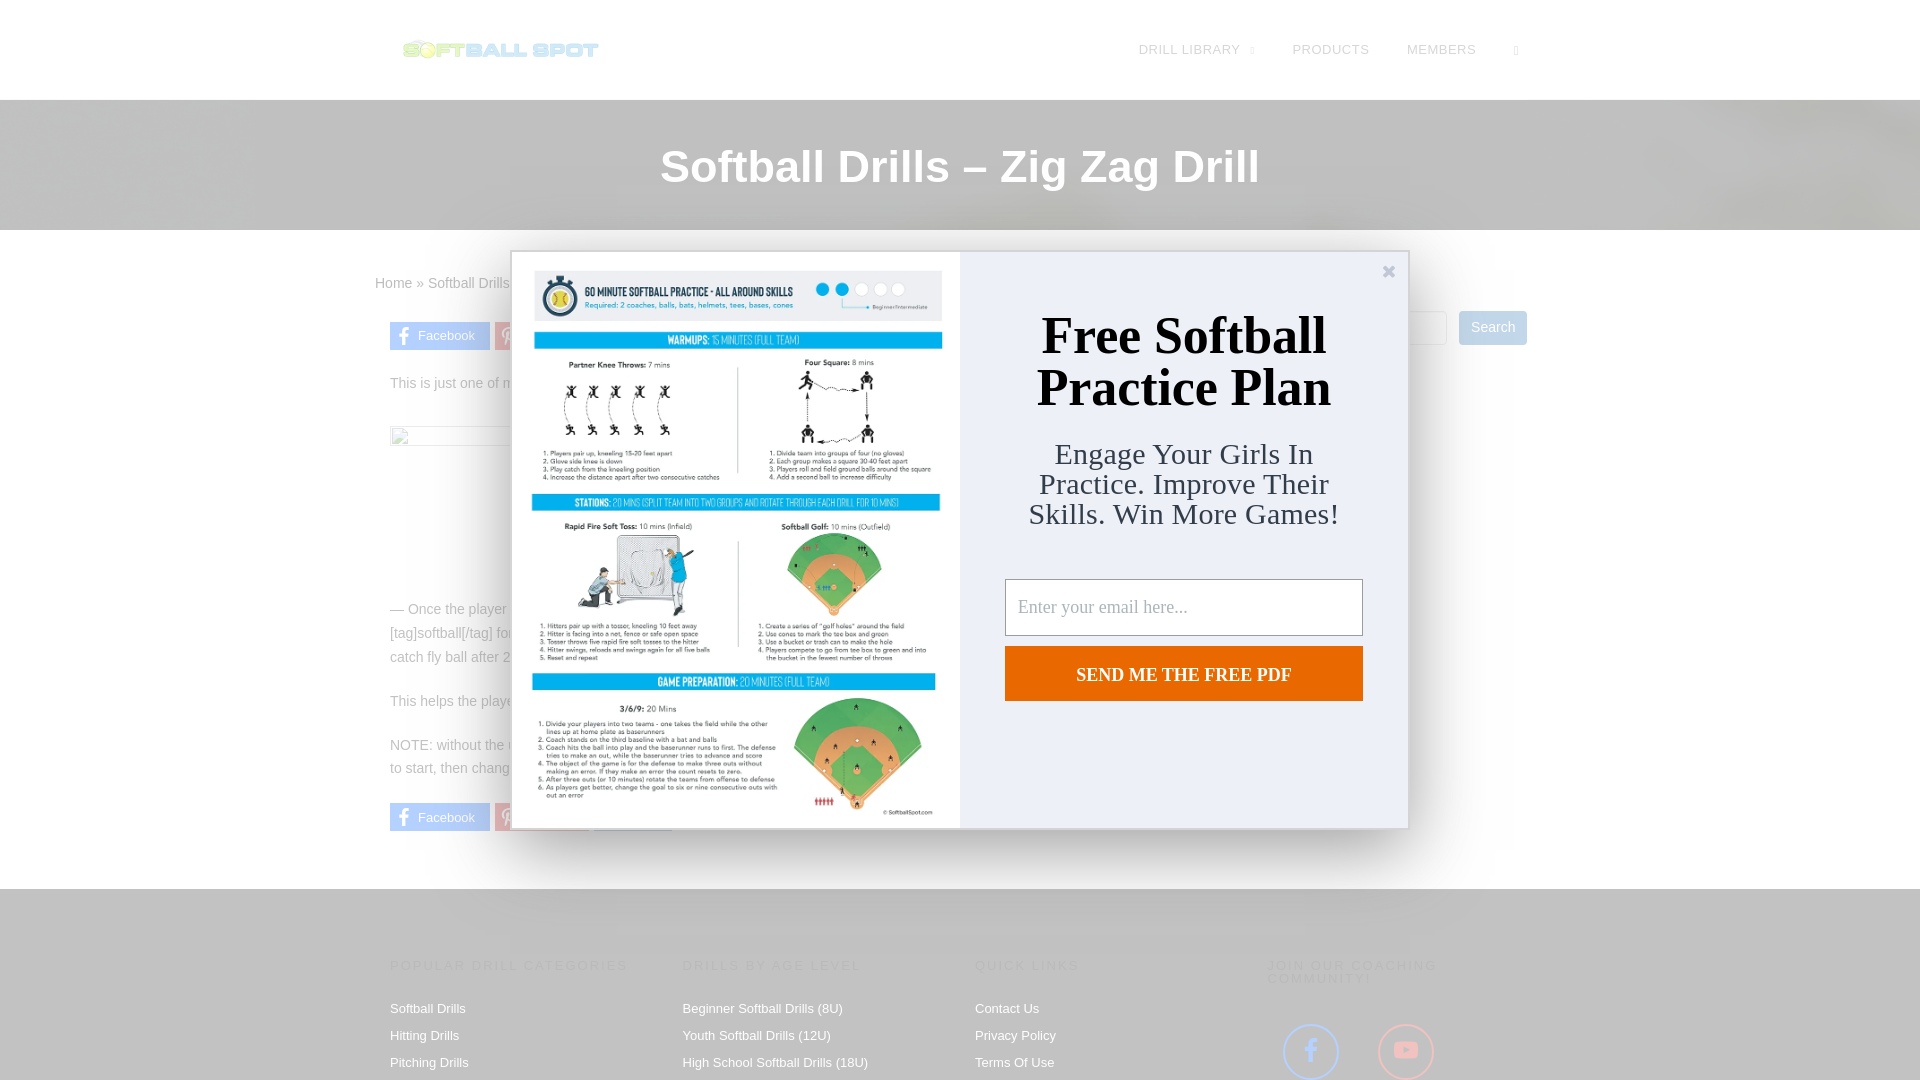  I want to click on Facebook, so click(439, 335).